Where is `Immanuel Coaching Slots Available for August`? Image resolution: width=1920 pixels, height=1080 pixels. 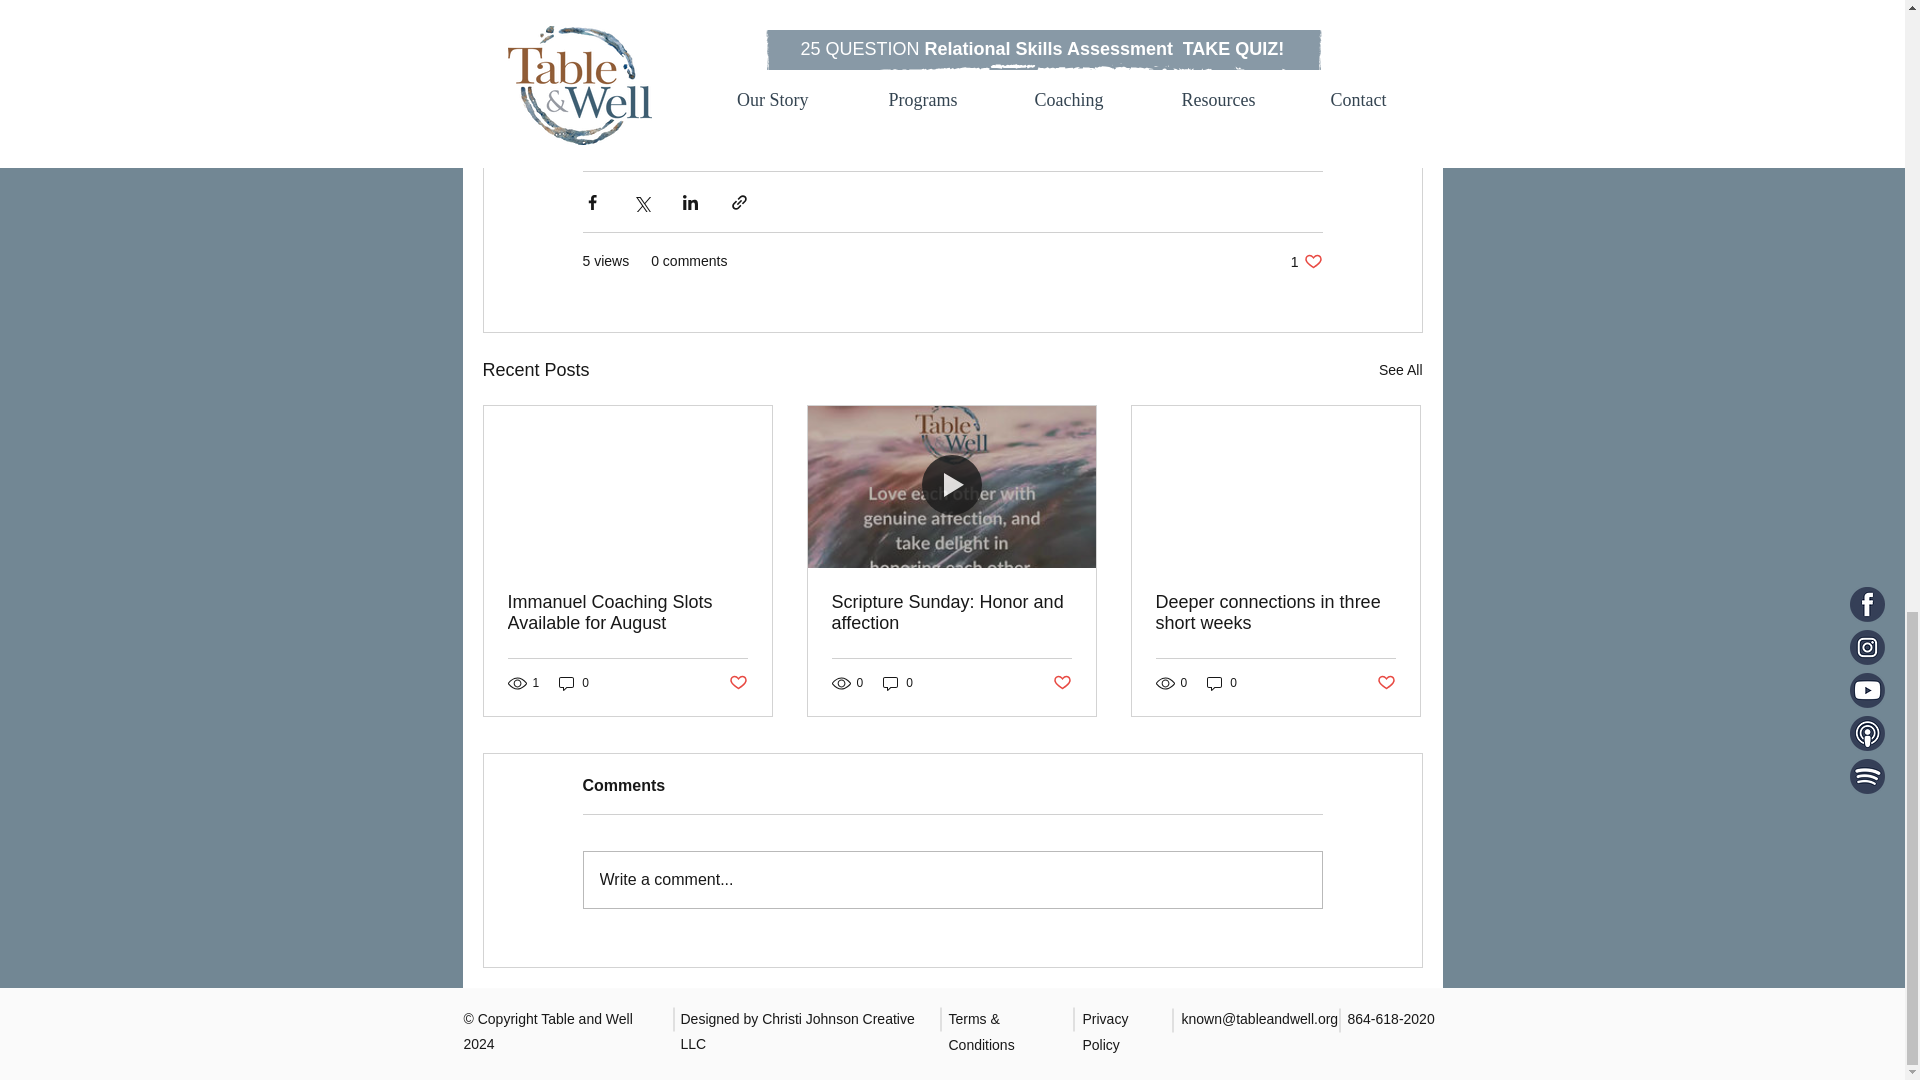
Immanuel Coaching Slots Available for August is located at coordinates (628, 612).